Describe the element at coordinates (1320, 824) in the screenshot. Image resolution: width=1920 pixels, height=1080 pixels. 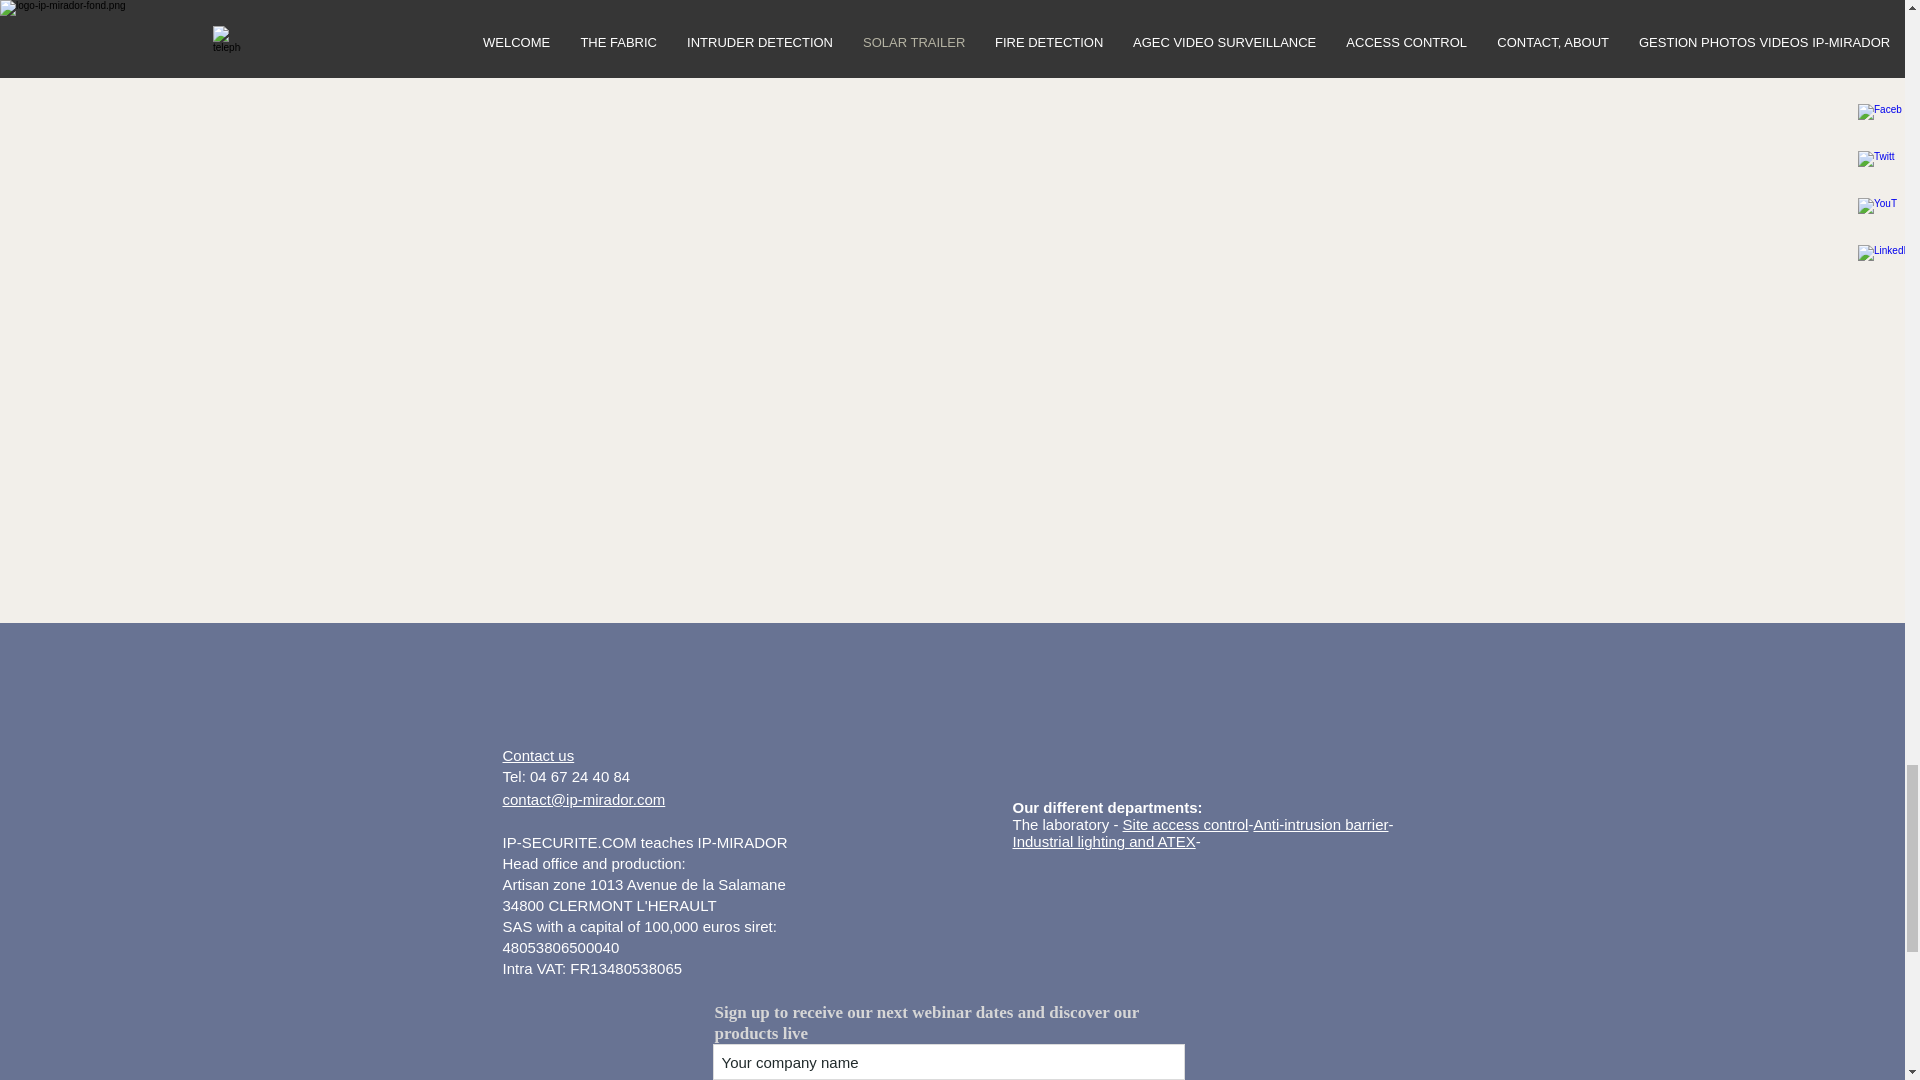
I see `Anti-intrusion barrier` at that location.